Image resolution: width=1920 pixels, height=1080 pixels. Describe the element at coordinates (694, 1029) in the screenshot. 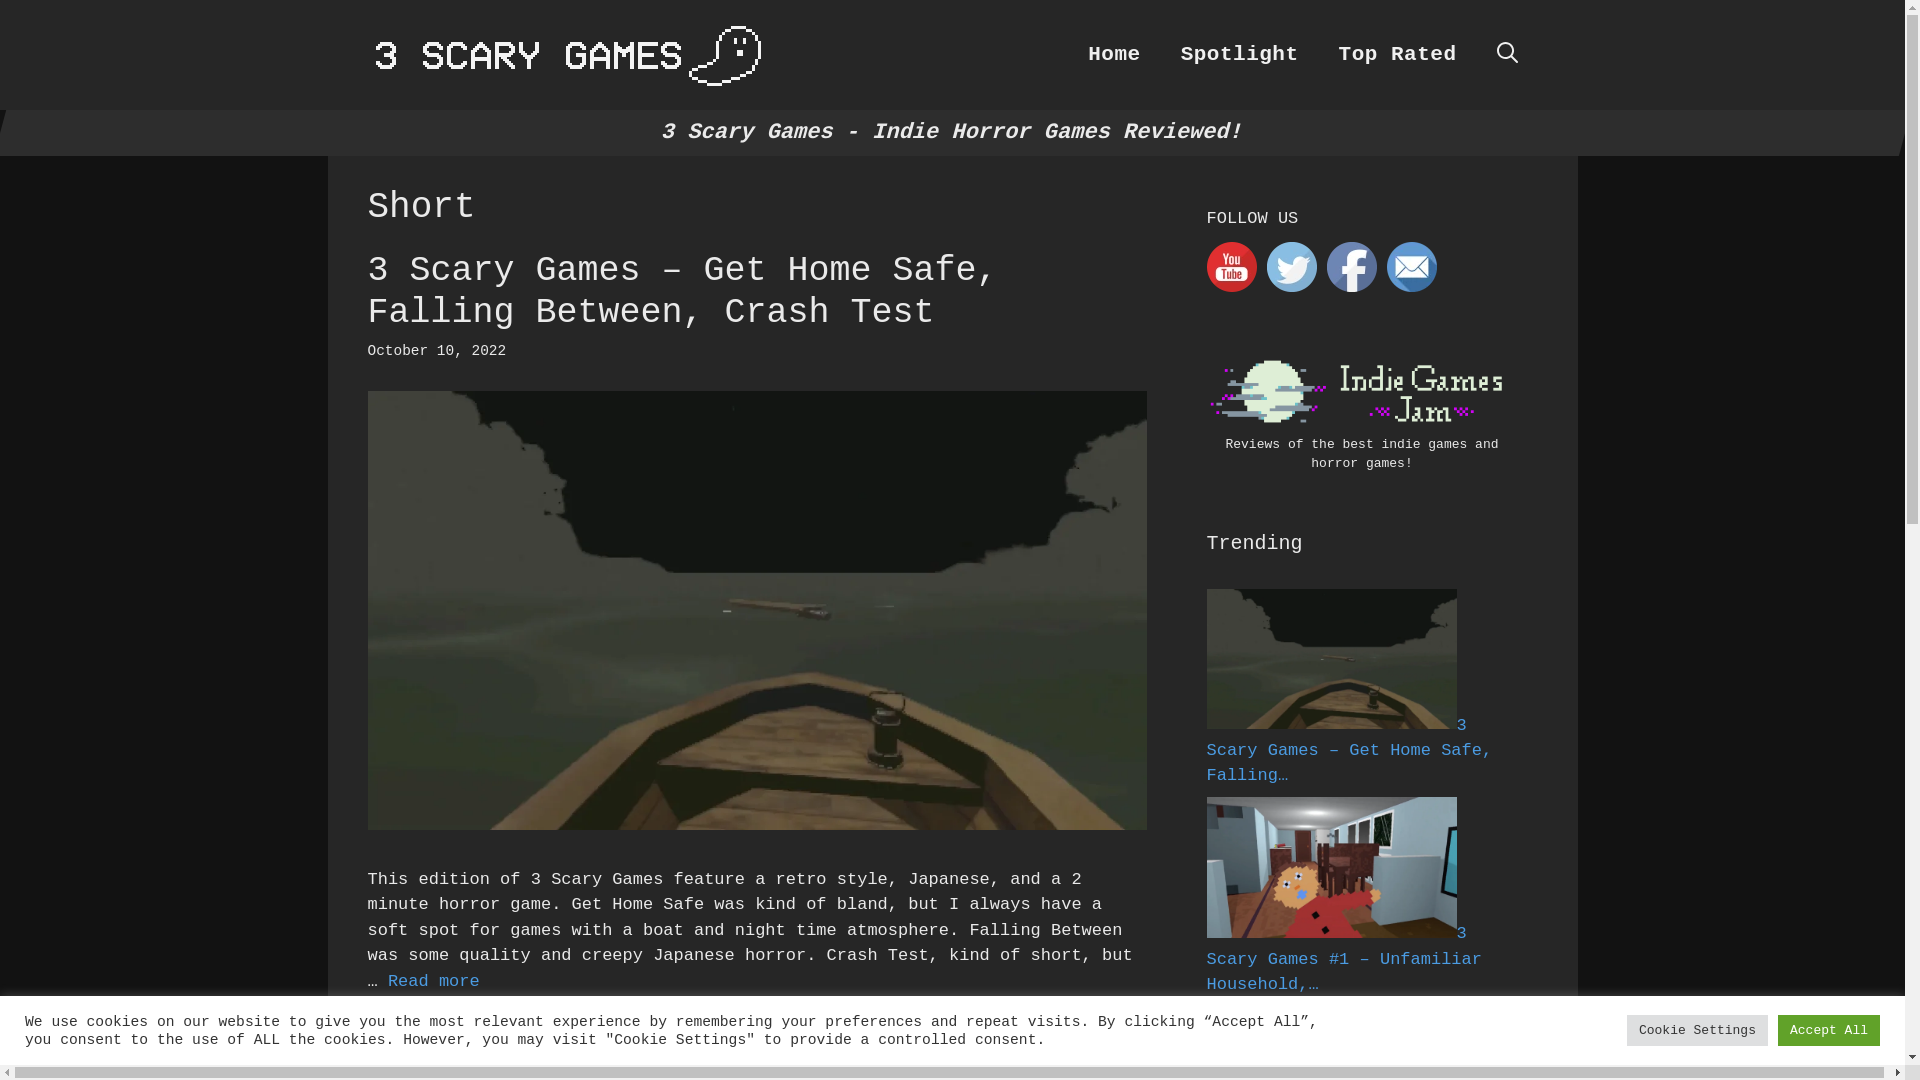

I see `Jump Scare` at that location.